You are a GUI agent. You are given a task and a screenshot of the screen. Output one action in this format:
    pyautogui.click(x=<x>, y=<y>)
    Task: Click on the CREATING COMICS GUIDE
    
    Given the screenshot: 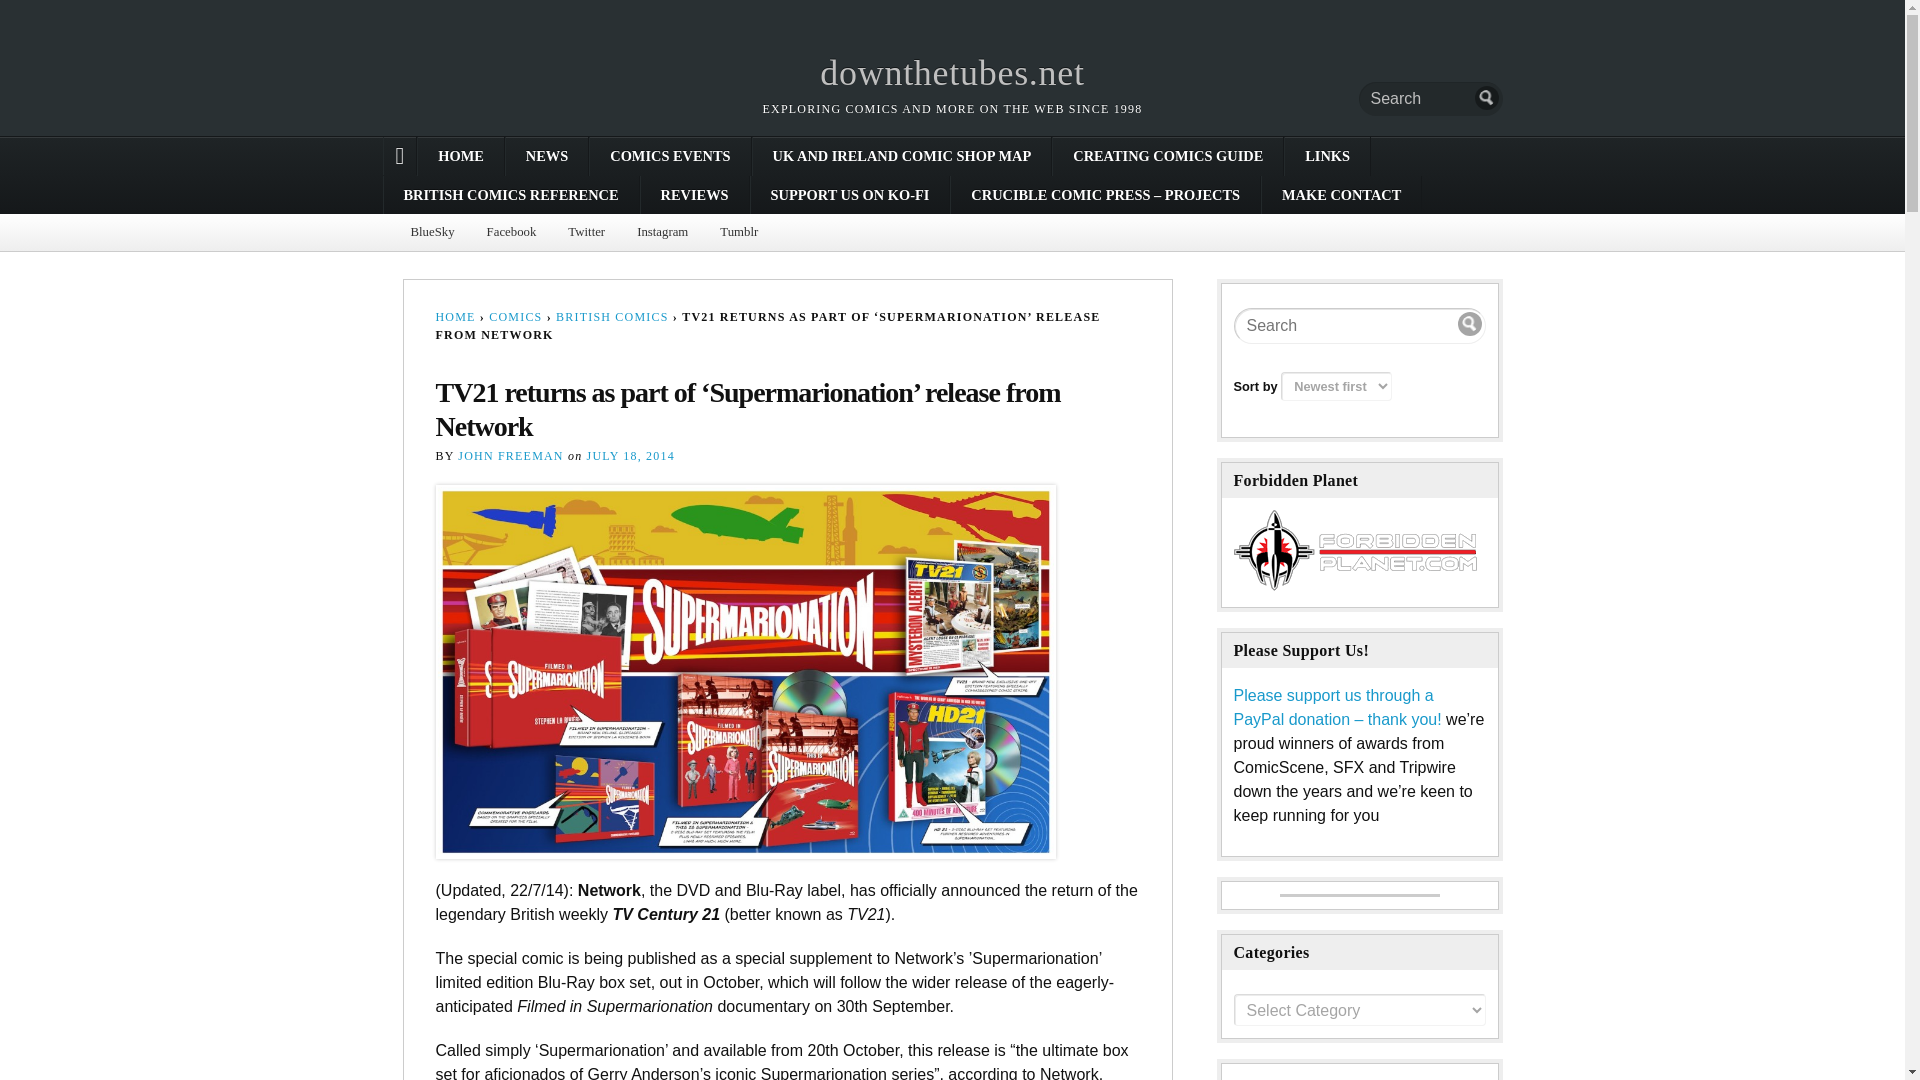 What is the action you would take?
    pyautogui.click(x=1167, y=156)
    